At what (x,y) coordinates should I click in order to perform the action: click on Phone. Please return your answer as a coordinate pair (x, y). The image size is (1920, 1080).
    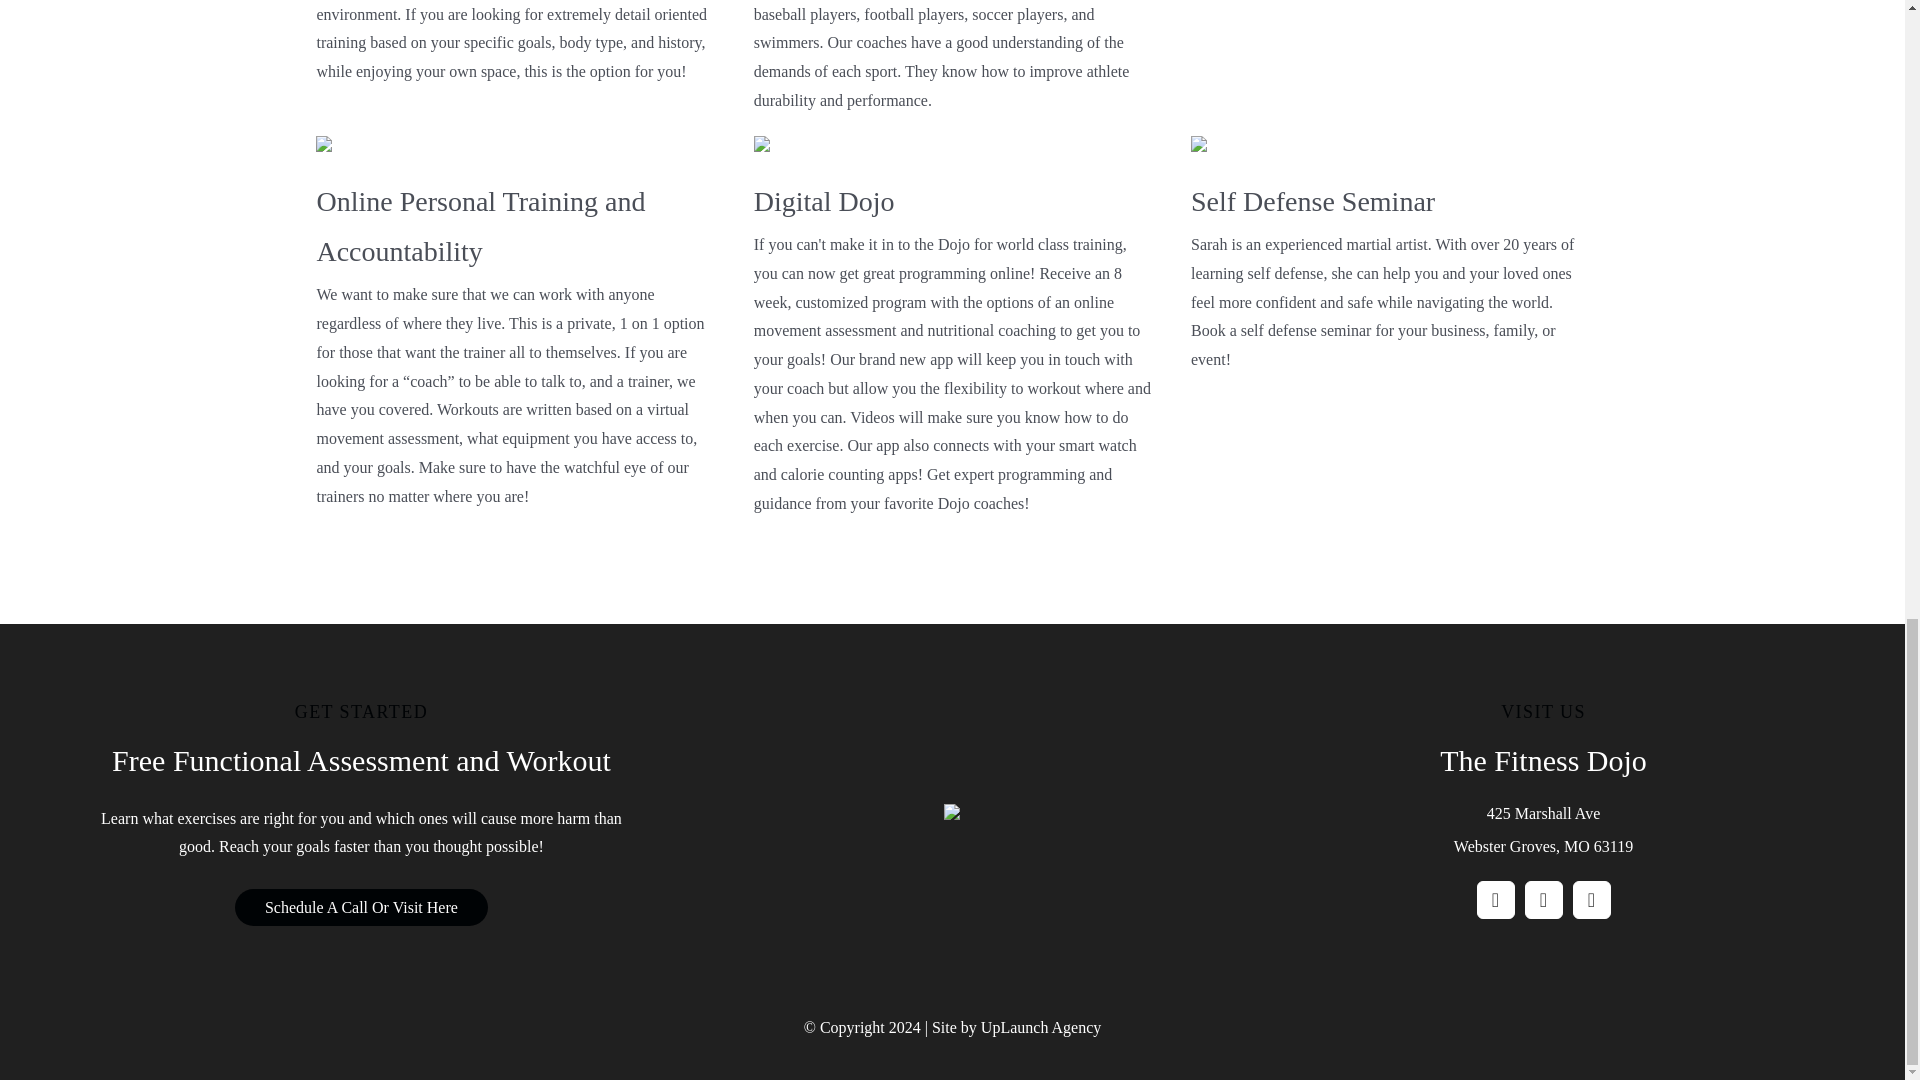
    Looking at the image, I should click on (1591, 900).